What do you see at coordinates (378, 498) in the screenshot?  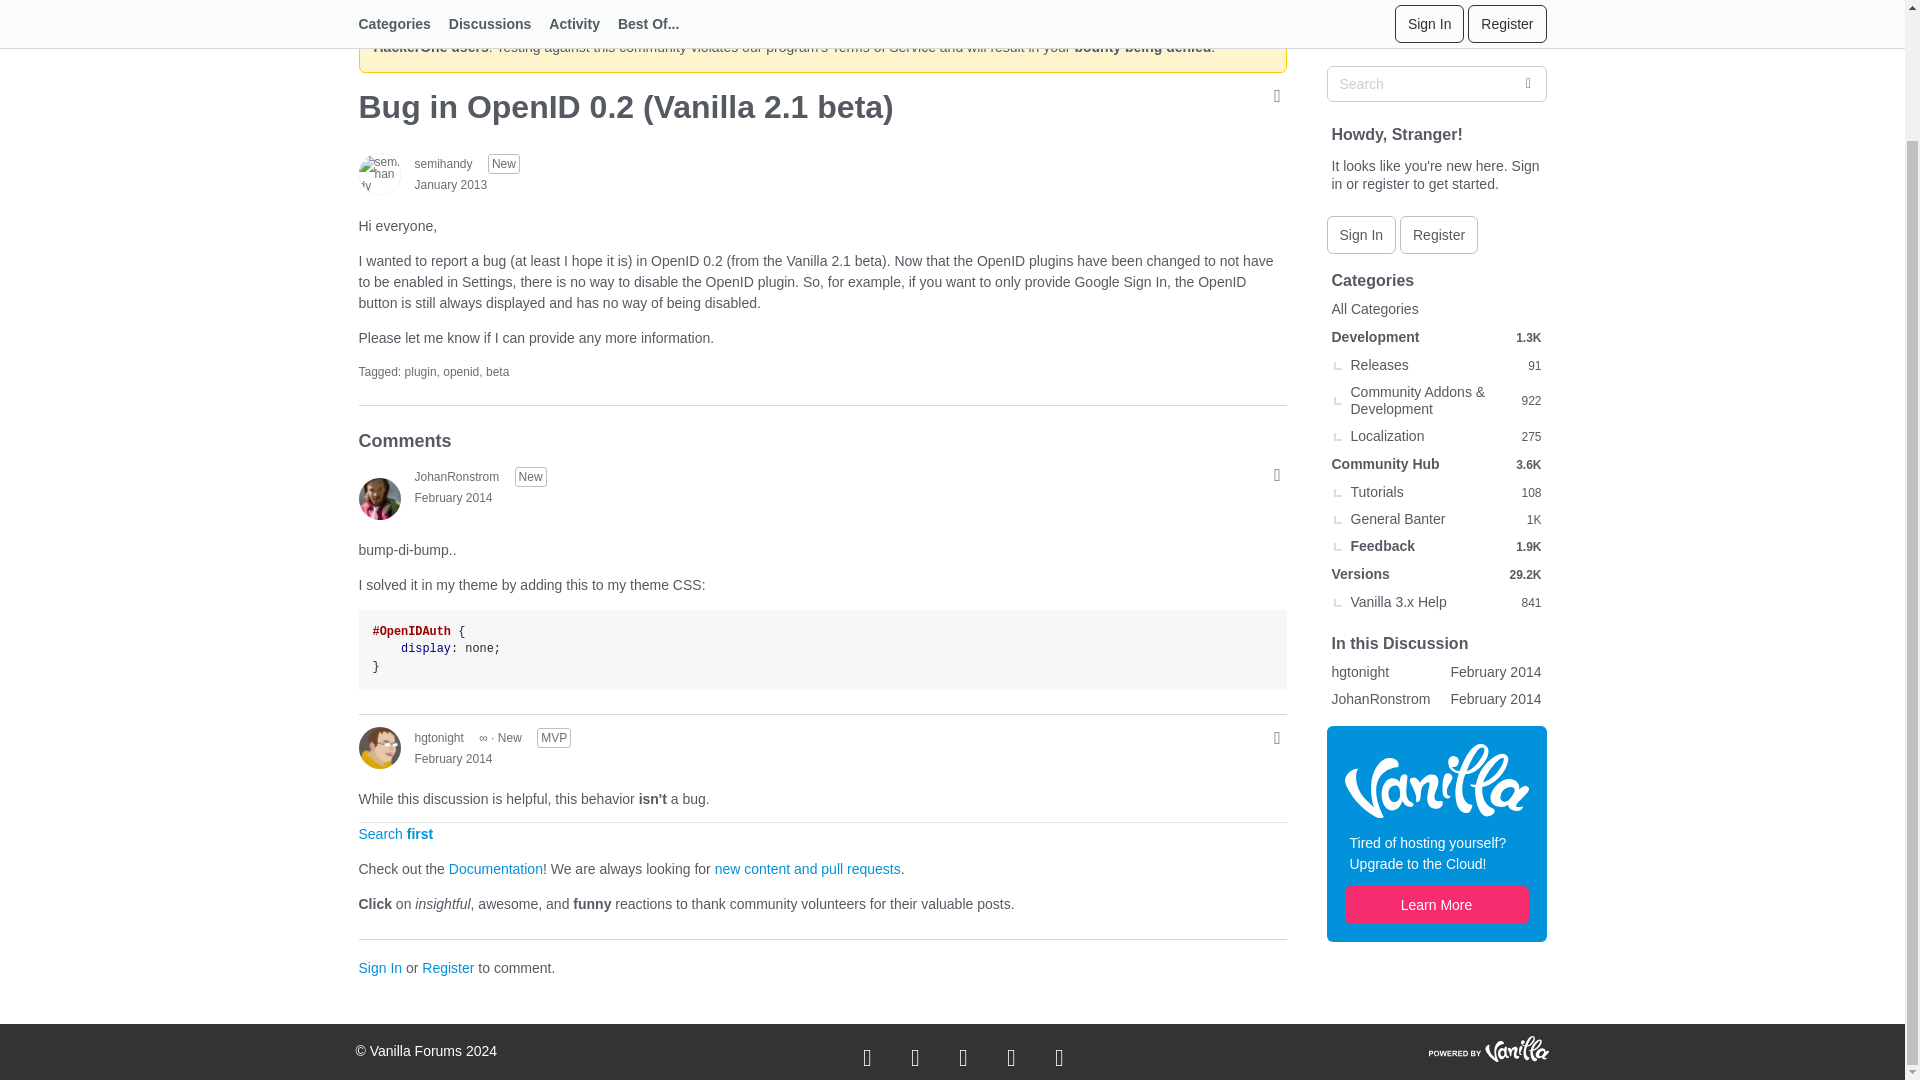 I see `JohanRonstrom` at bounding box center [378, 498].